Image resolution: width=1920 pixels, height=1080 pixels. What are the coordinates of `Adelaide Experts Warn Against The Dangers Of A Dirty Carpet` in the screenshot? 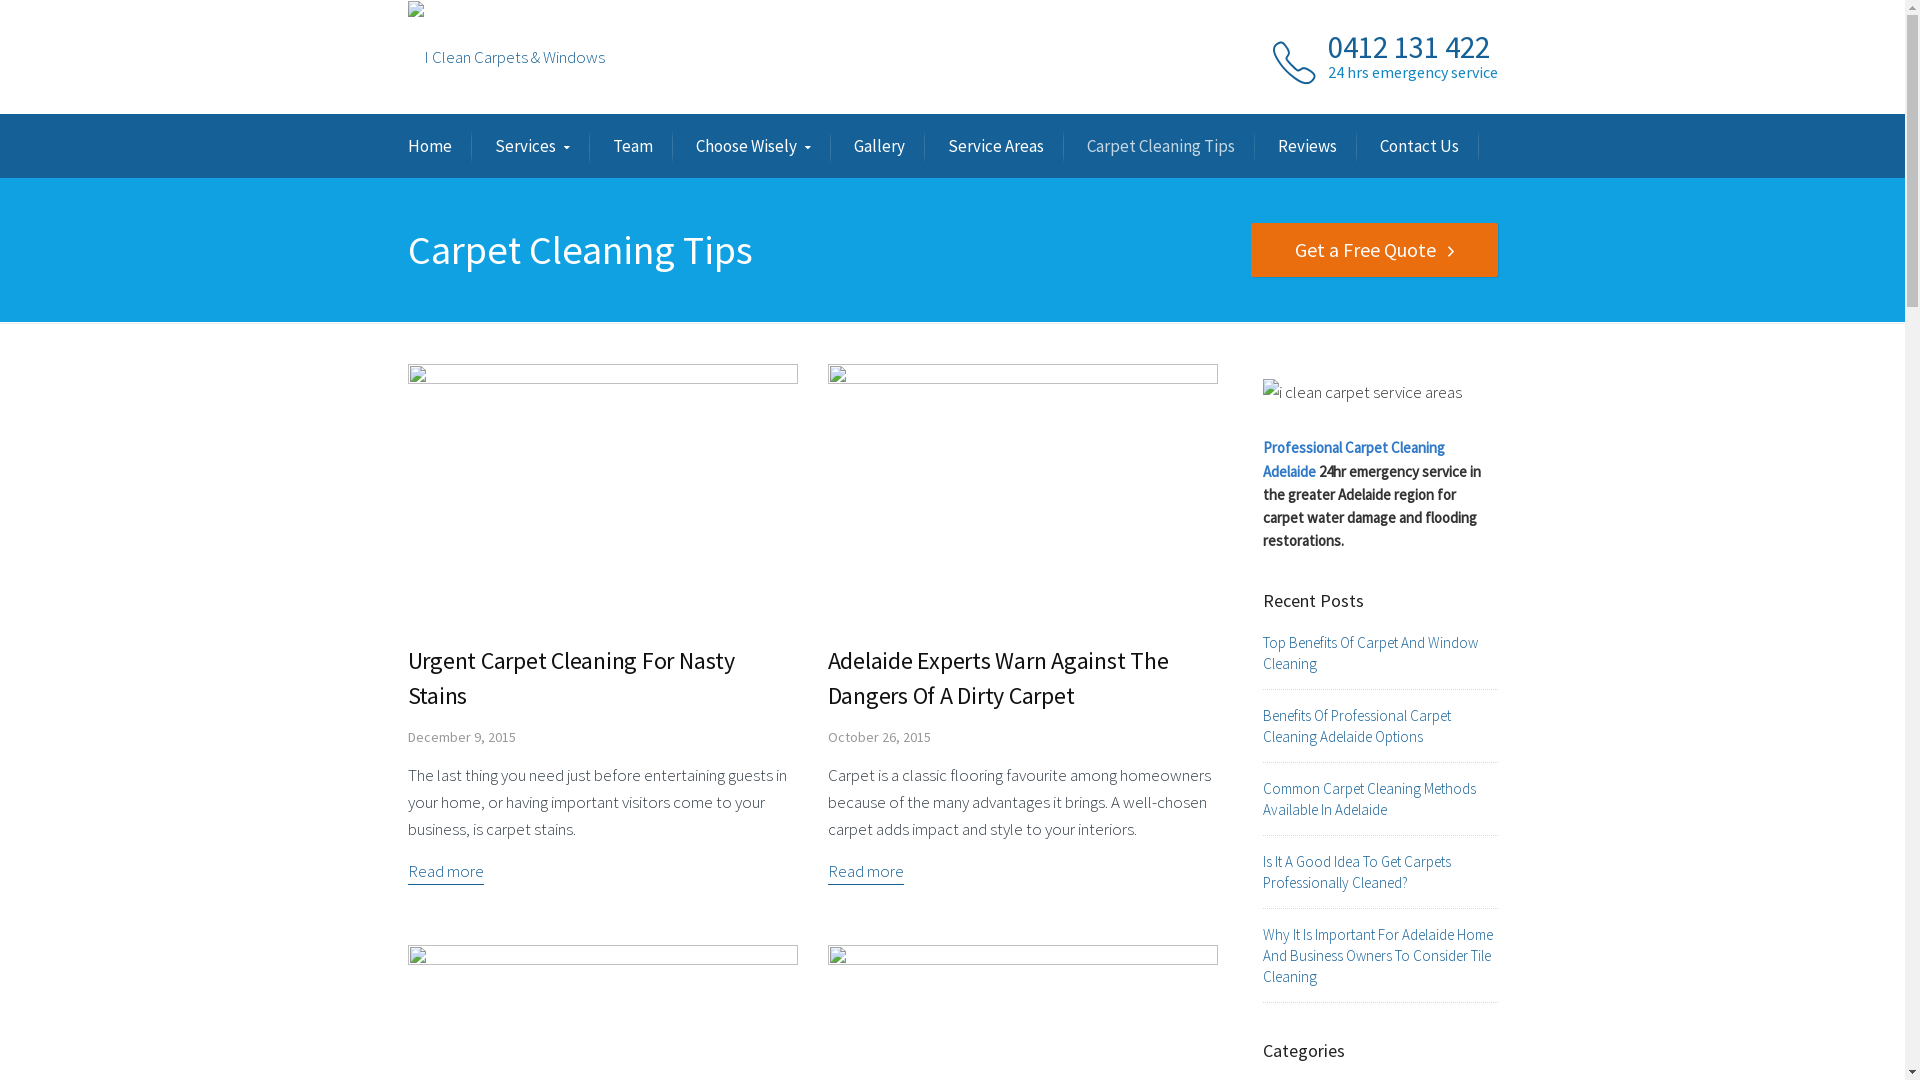 It's located at (1023, 493).